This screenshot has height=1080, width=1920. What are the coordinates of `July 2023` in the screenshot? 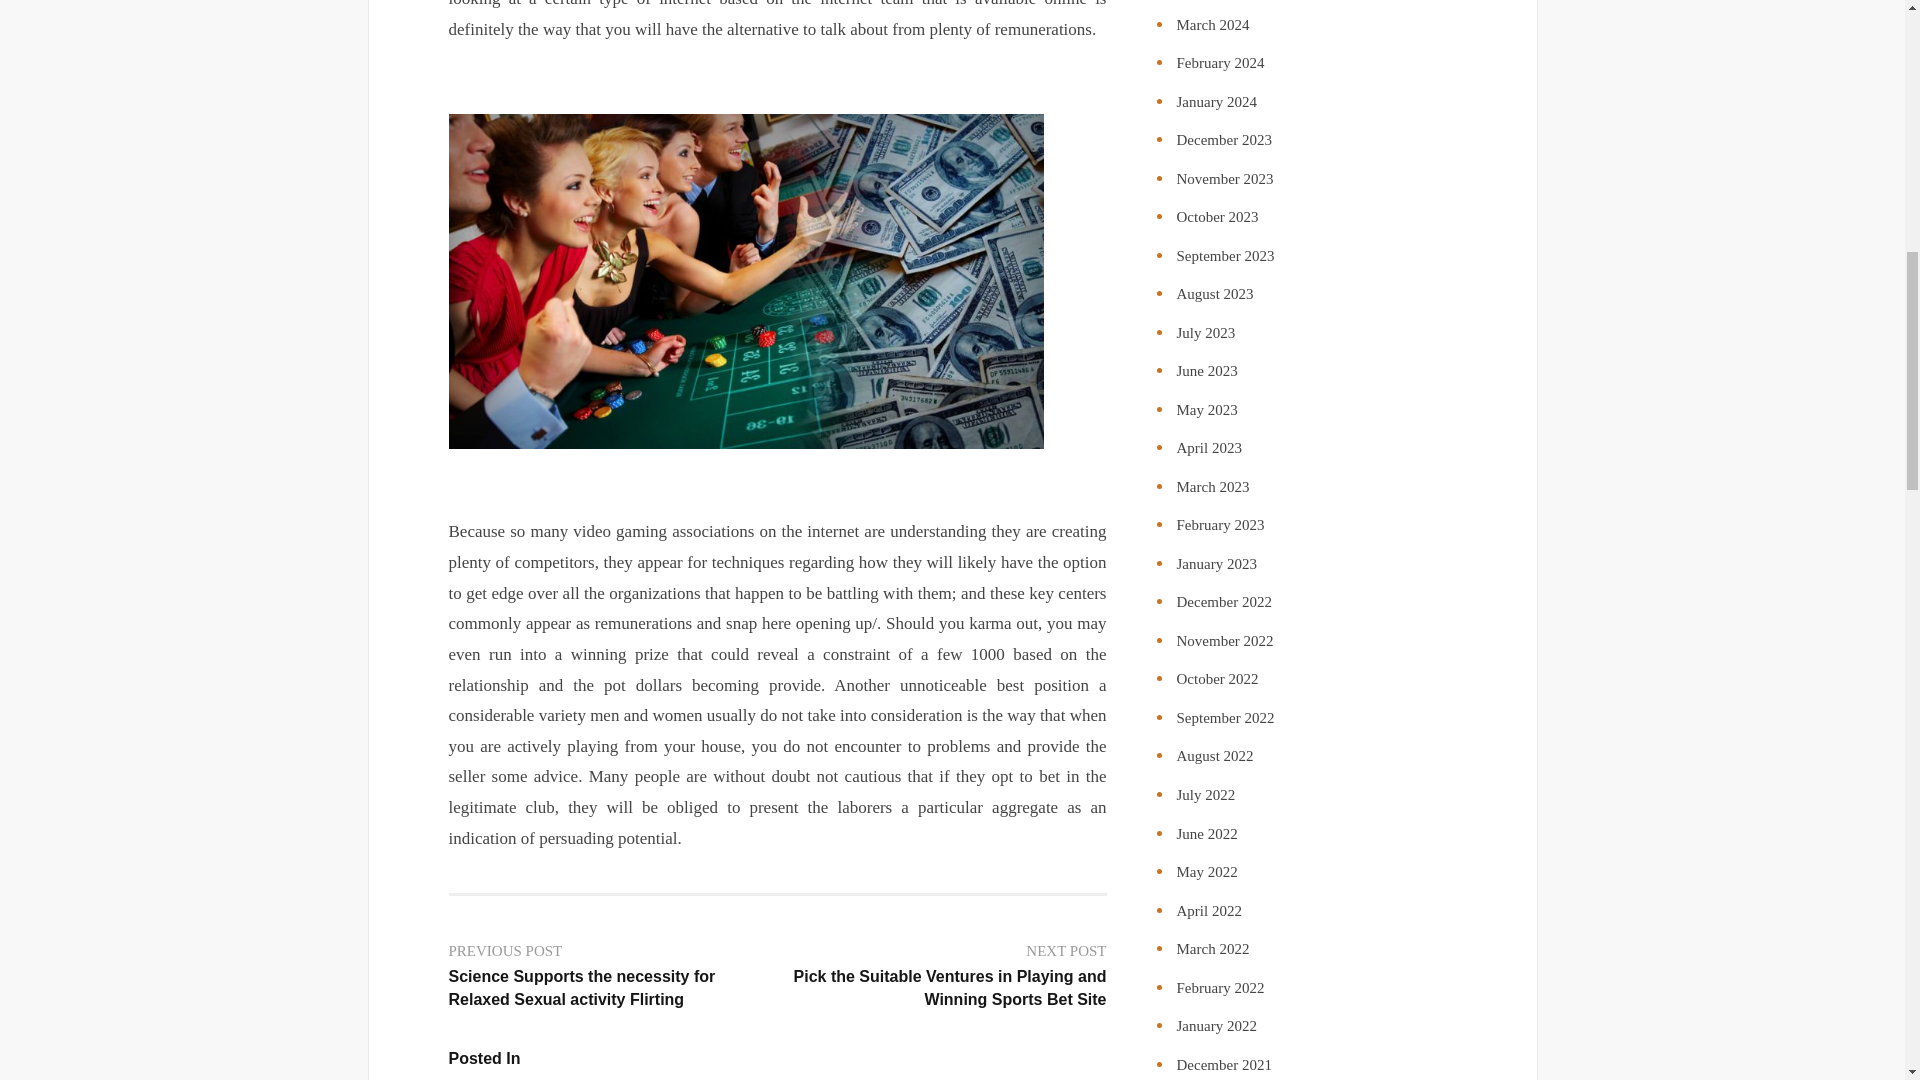 It's located at (1204, 333).